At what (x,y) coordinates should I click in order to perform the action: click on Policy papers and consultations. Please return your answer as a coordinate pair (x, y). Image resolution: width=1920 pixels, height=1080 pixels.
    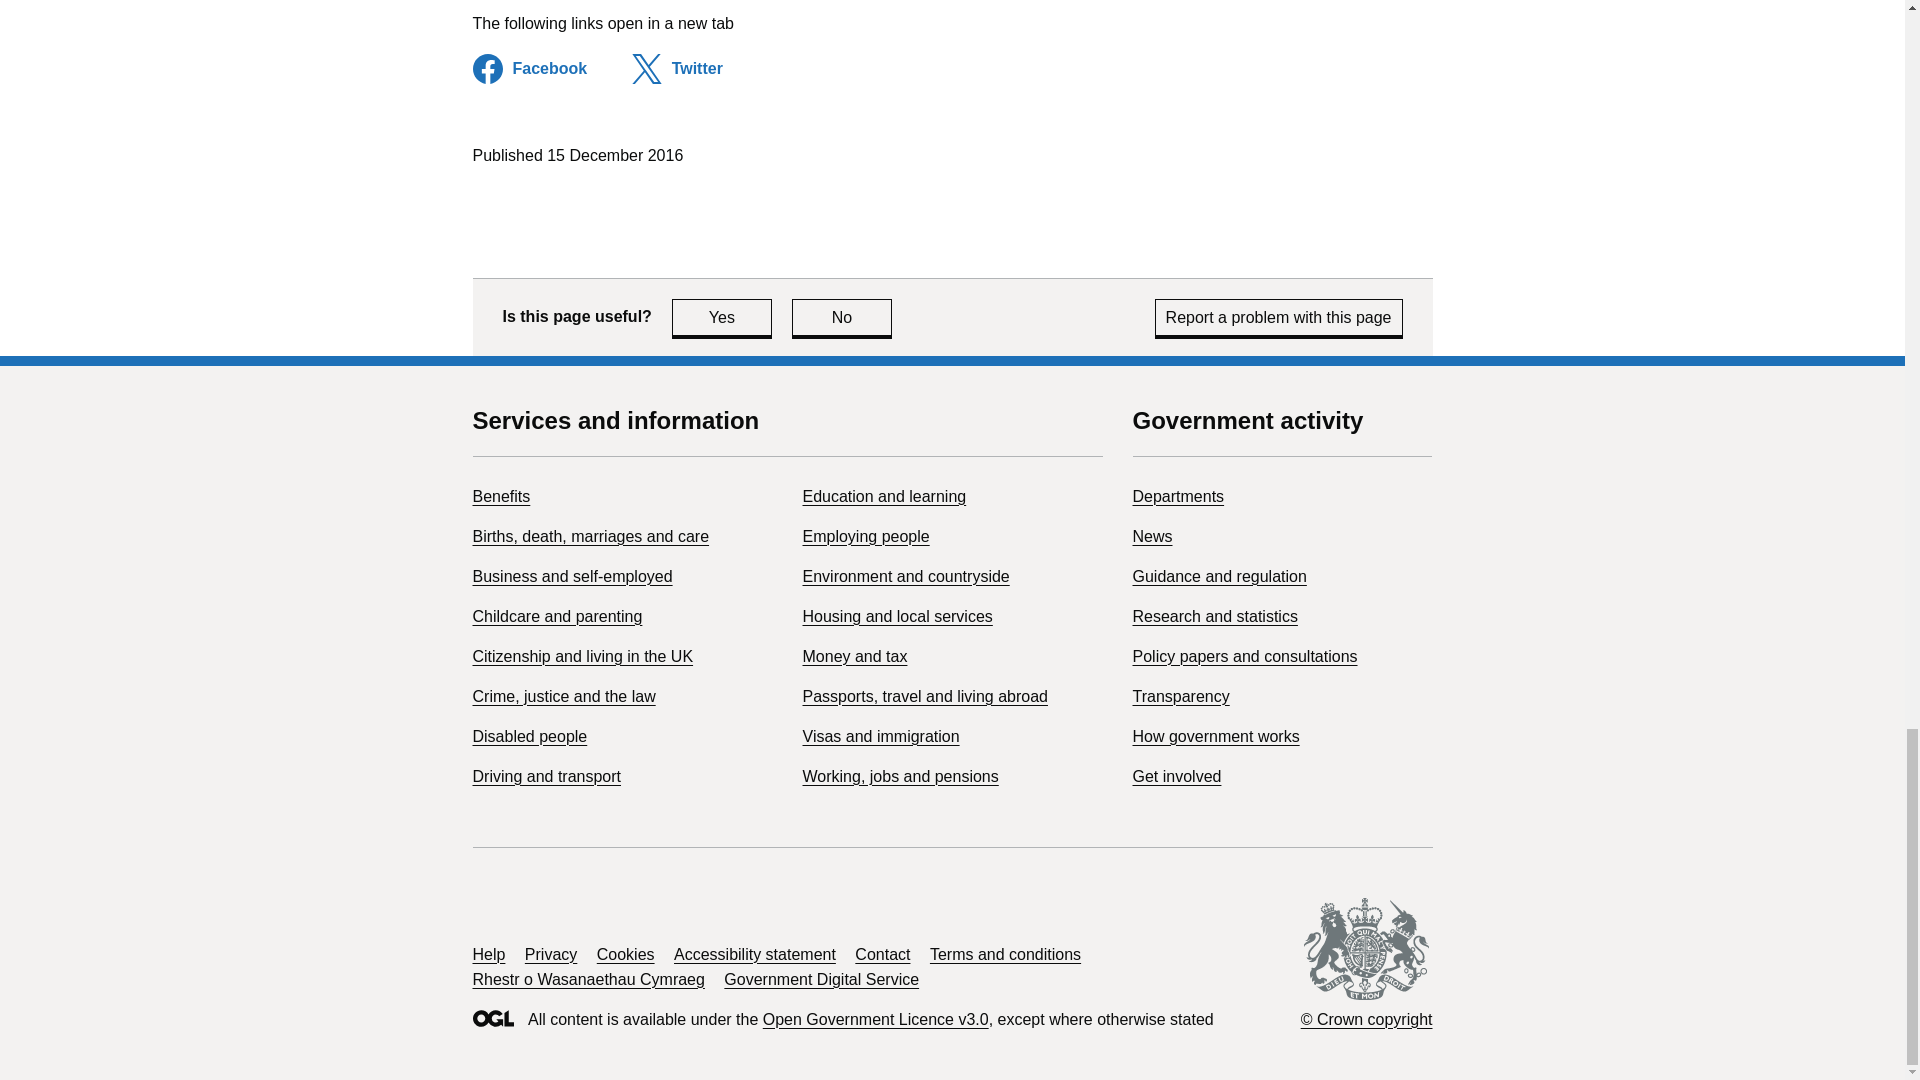
    Looking at the image, I should click on (866, 536).